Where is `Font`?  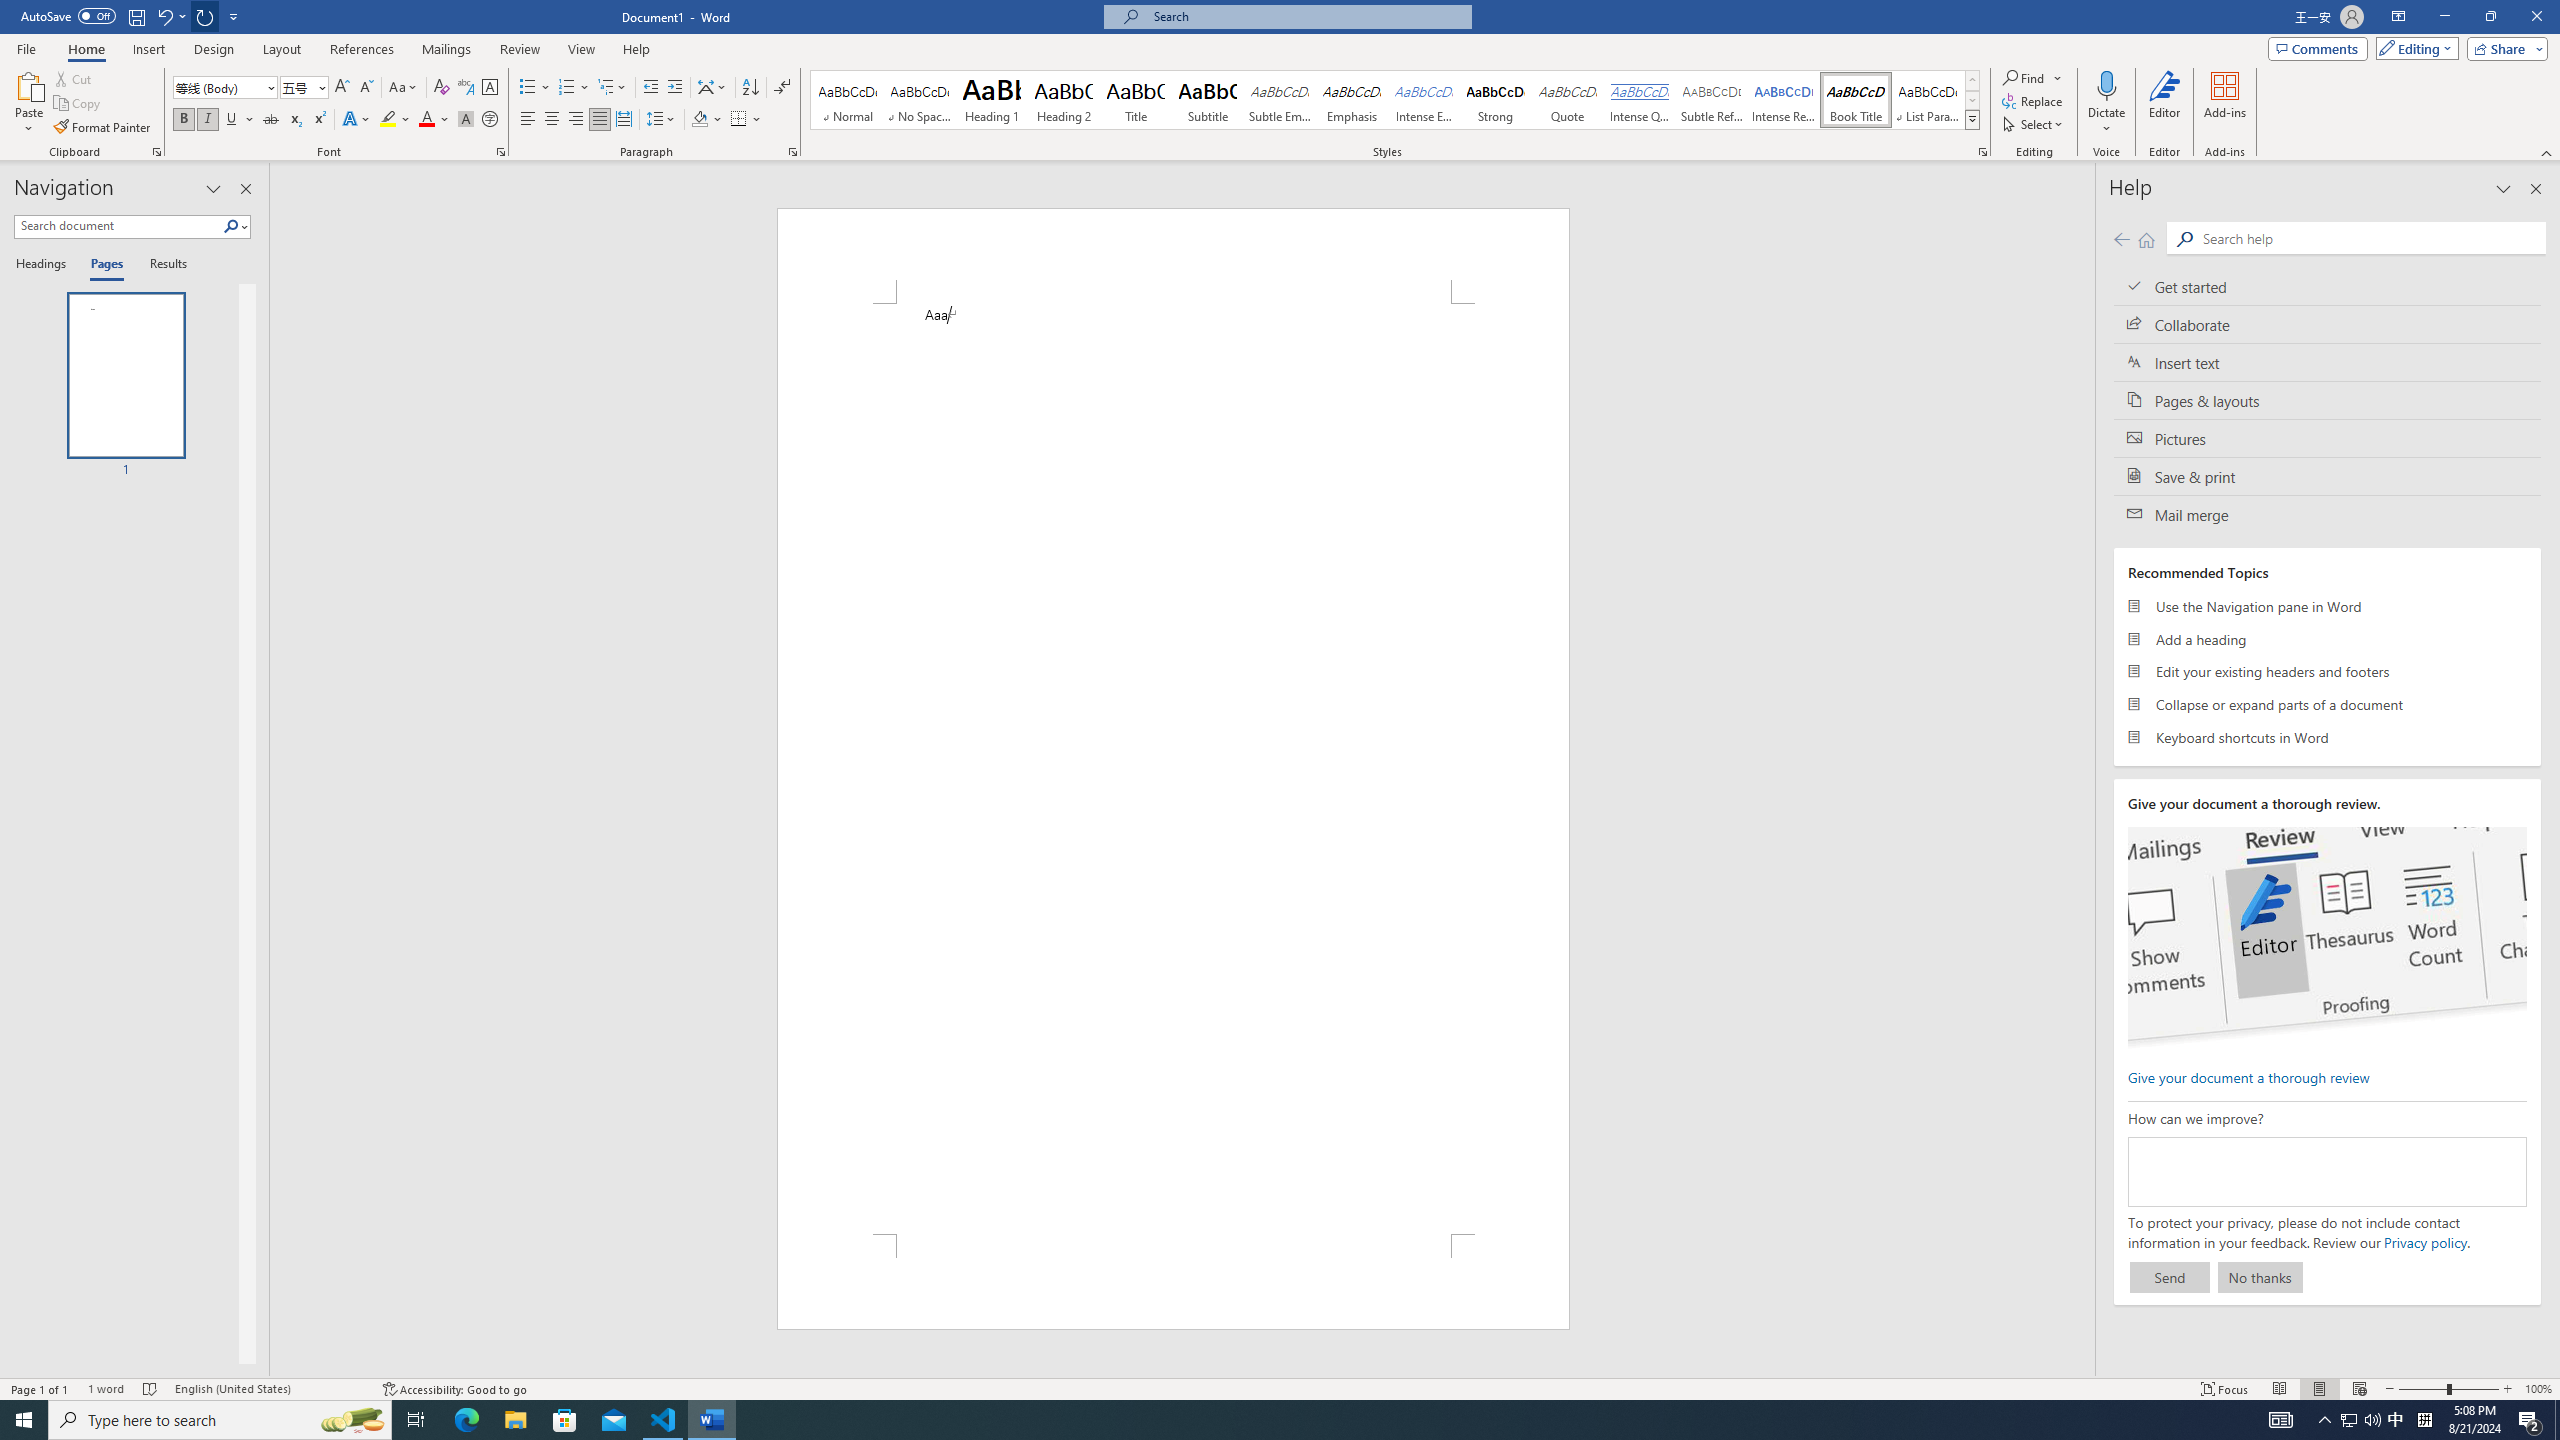
Font is located at coordinates (218, 86).